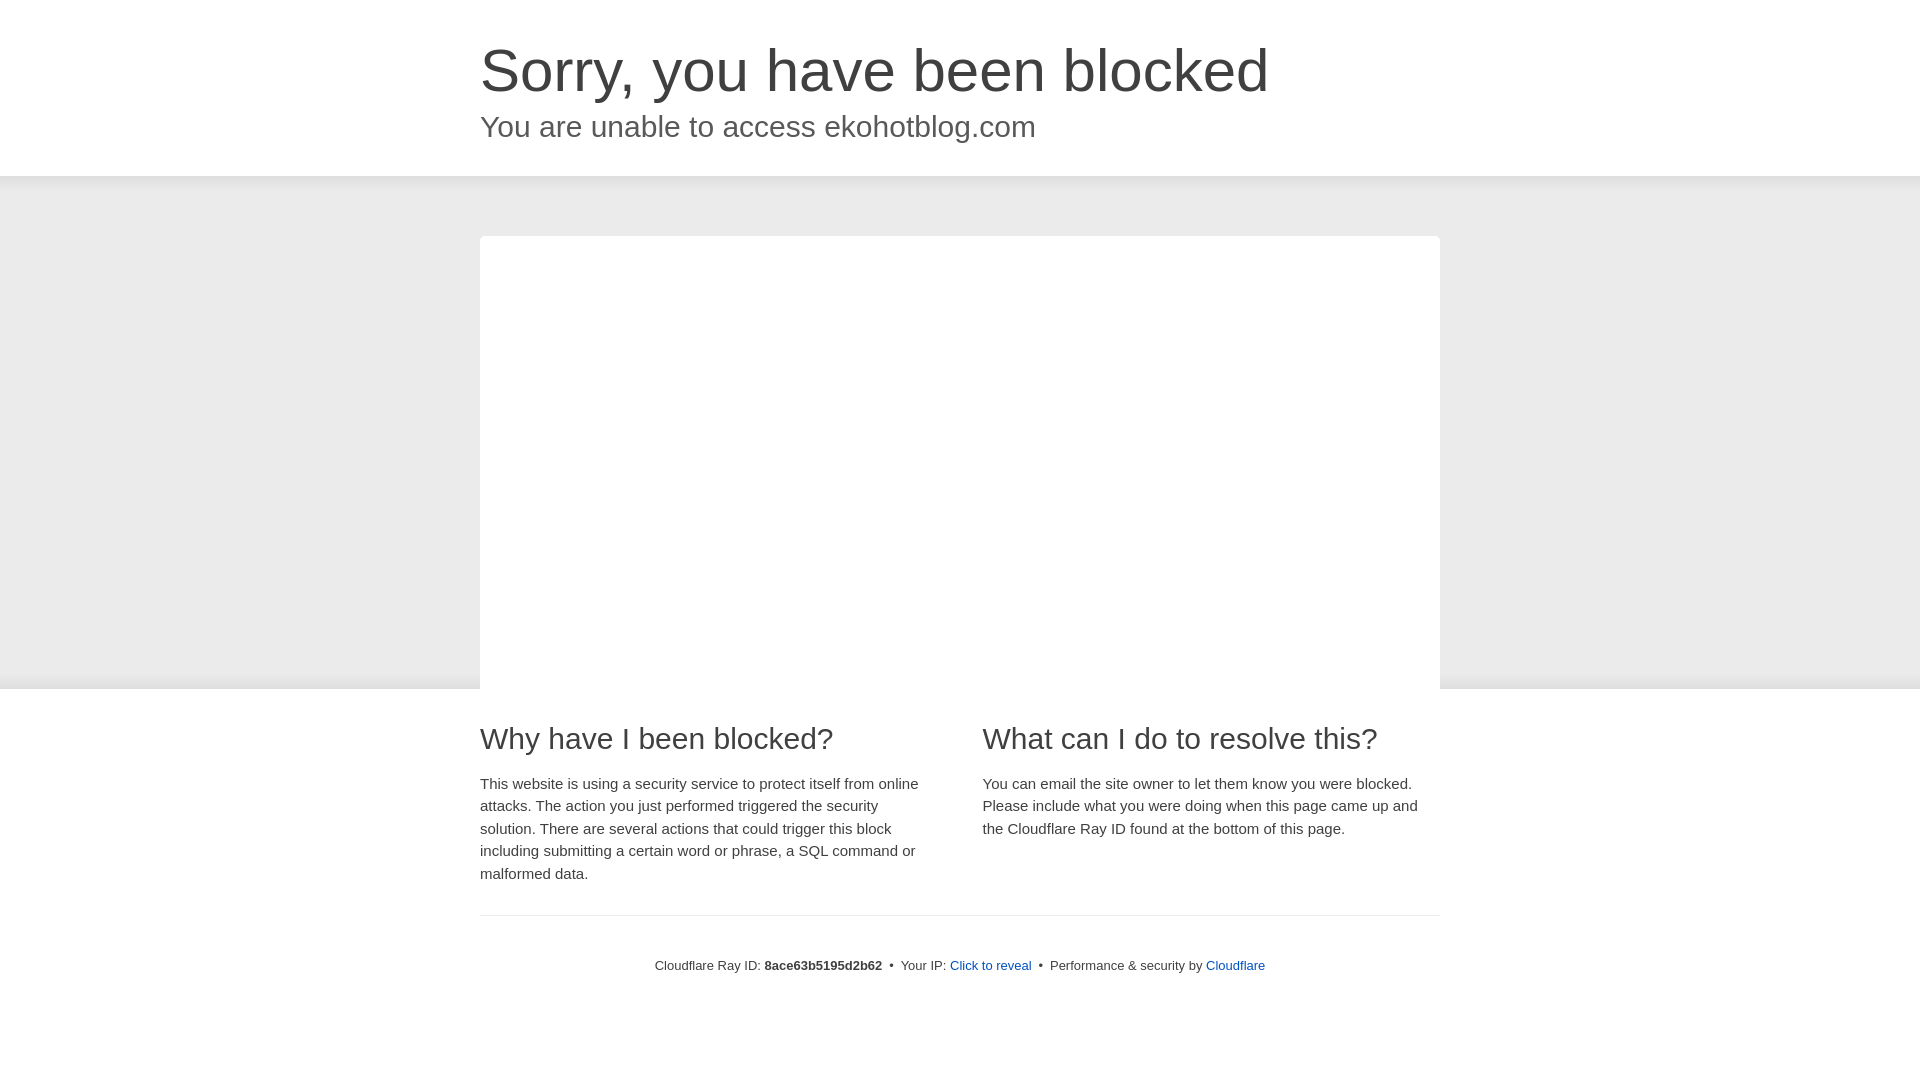  Describe the element at coordinates (1235, 965) in the screenshot. I see `Cloudflare` at that location.